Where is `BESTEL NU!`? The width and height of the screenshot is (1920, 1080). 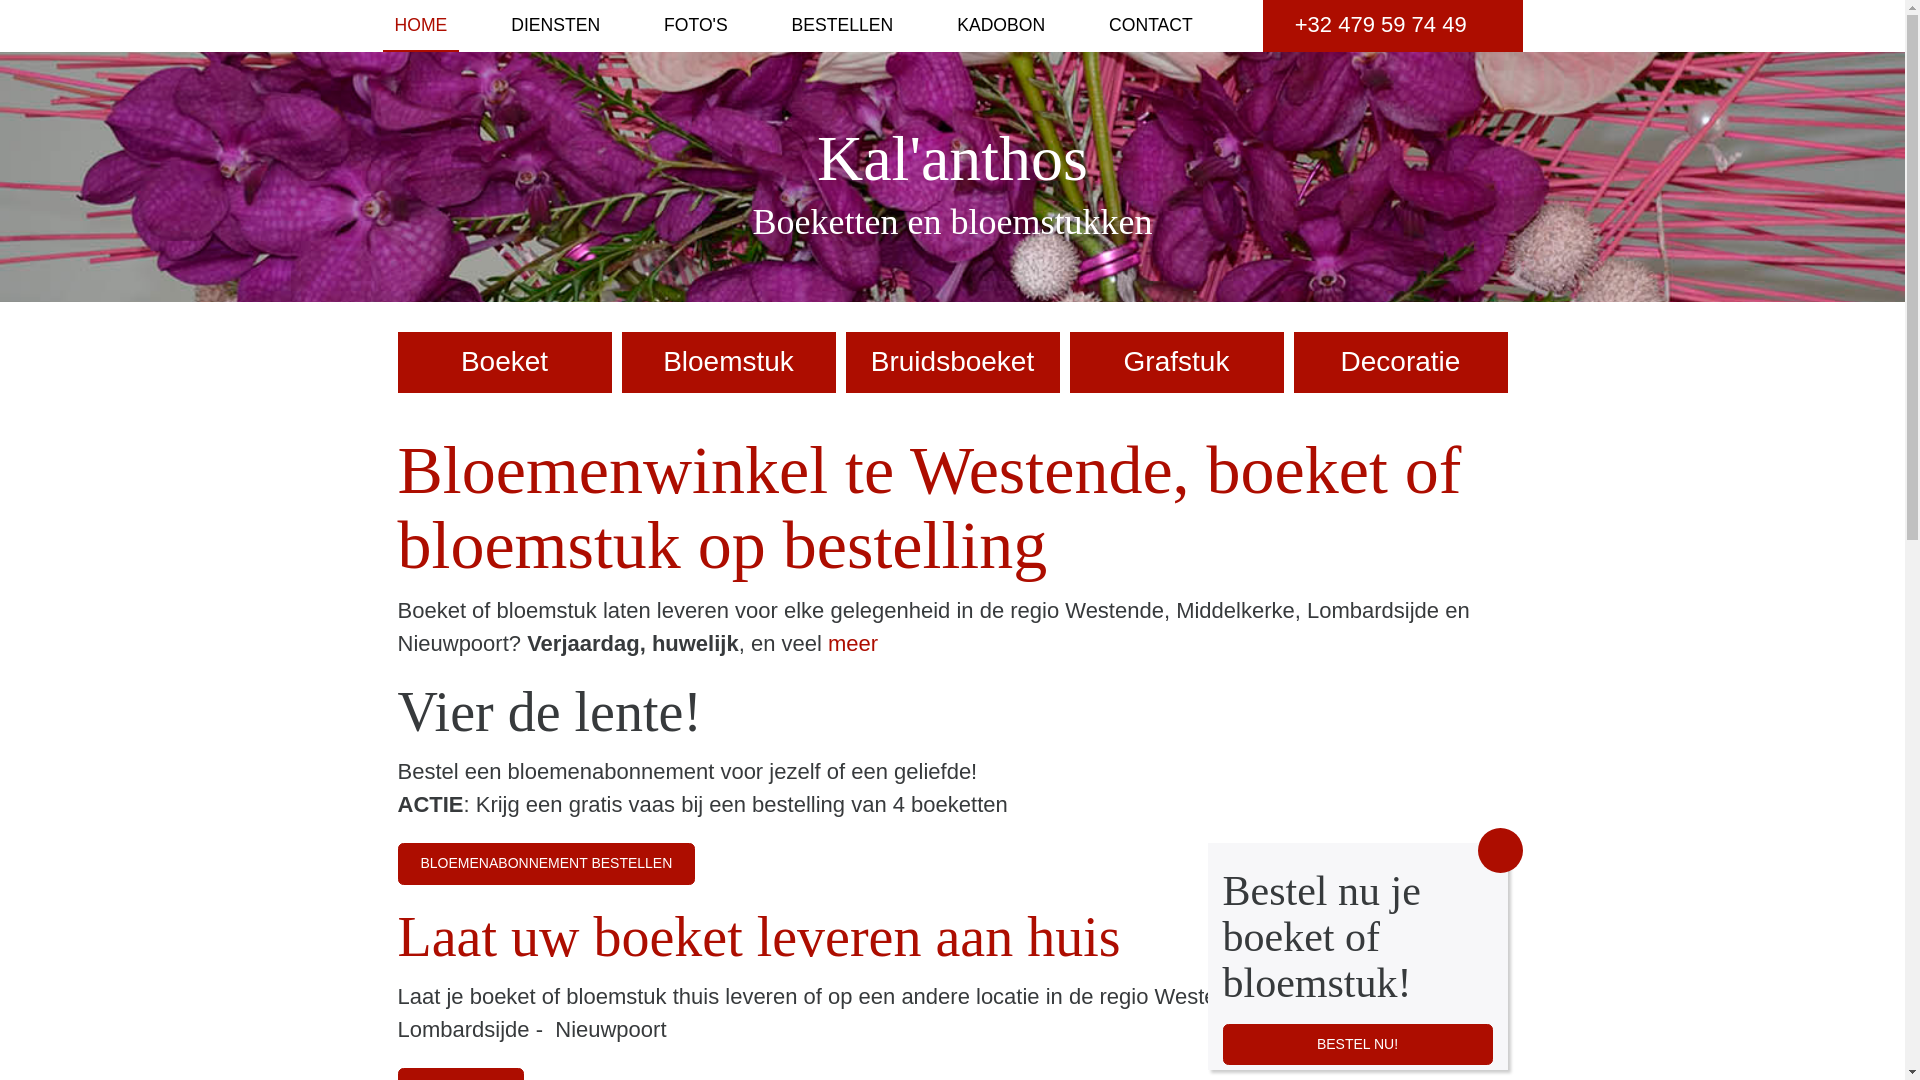 BESTEL NU! is located at coordinates (1357, 1045).